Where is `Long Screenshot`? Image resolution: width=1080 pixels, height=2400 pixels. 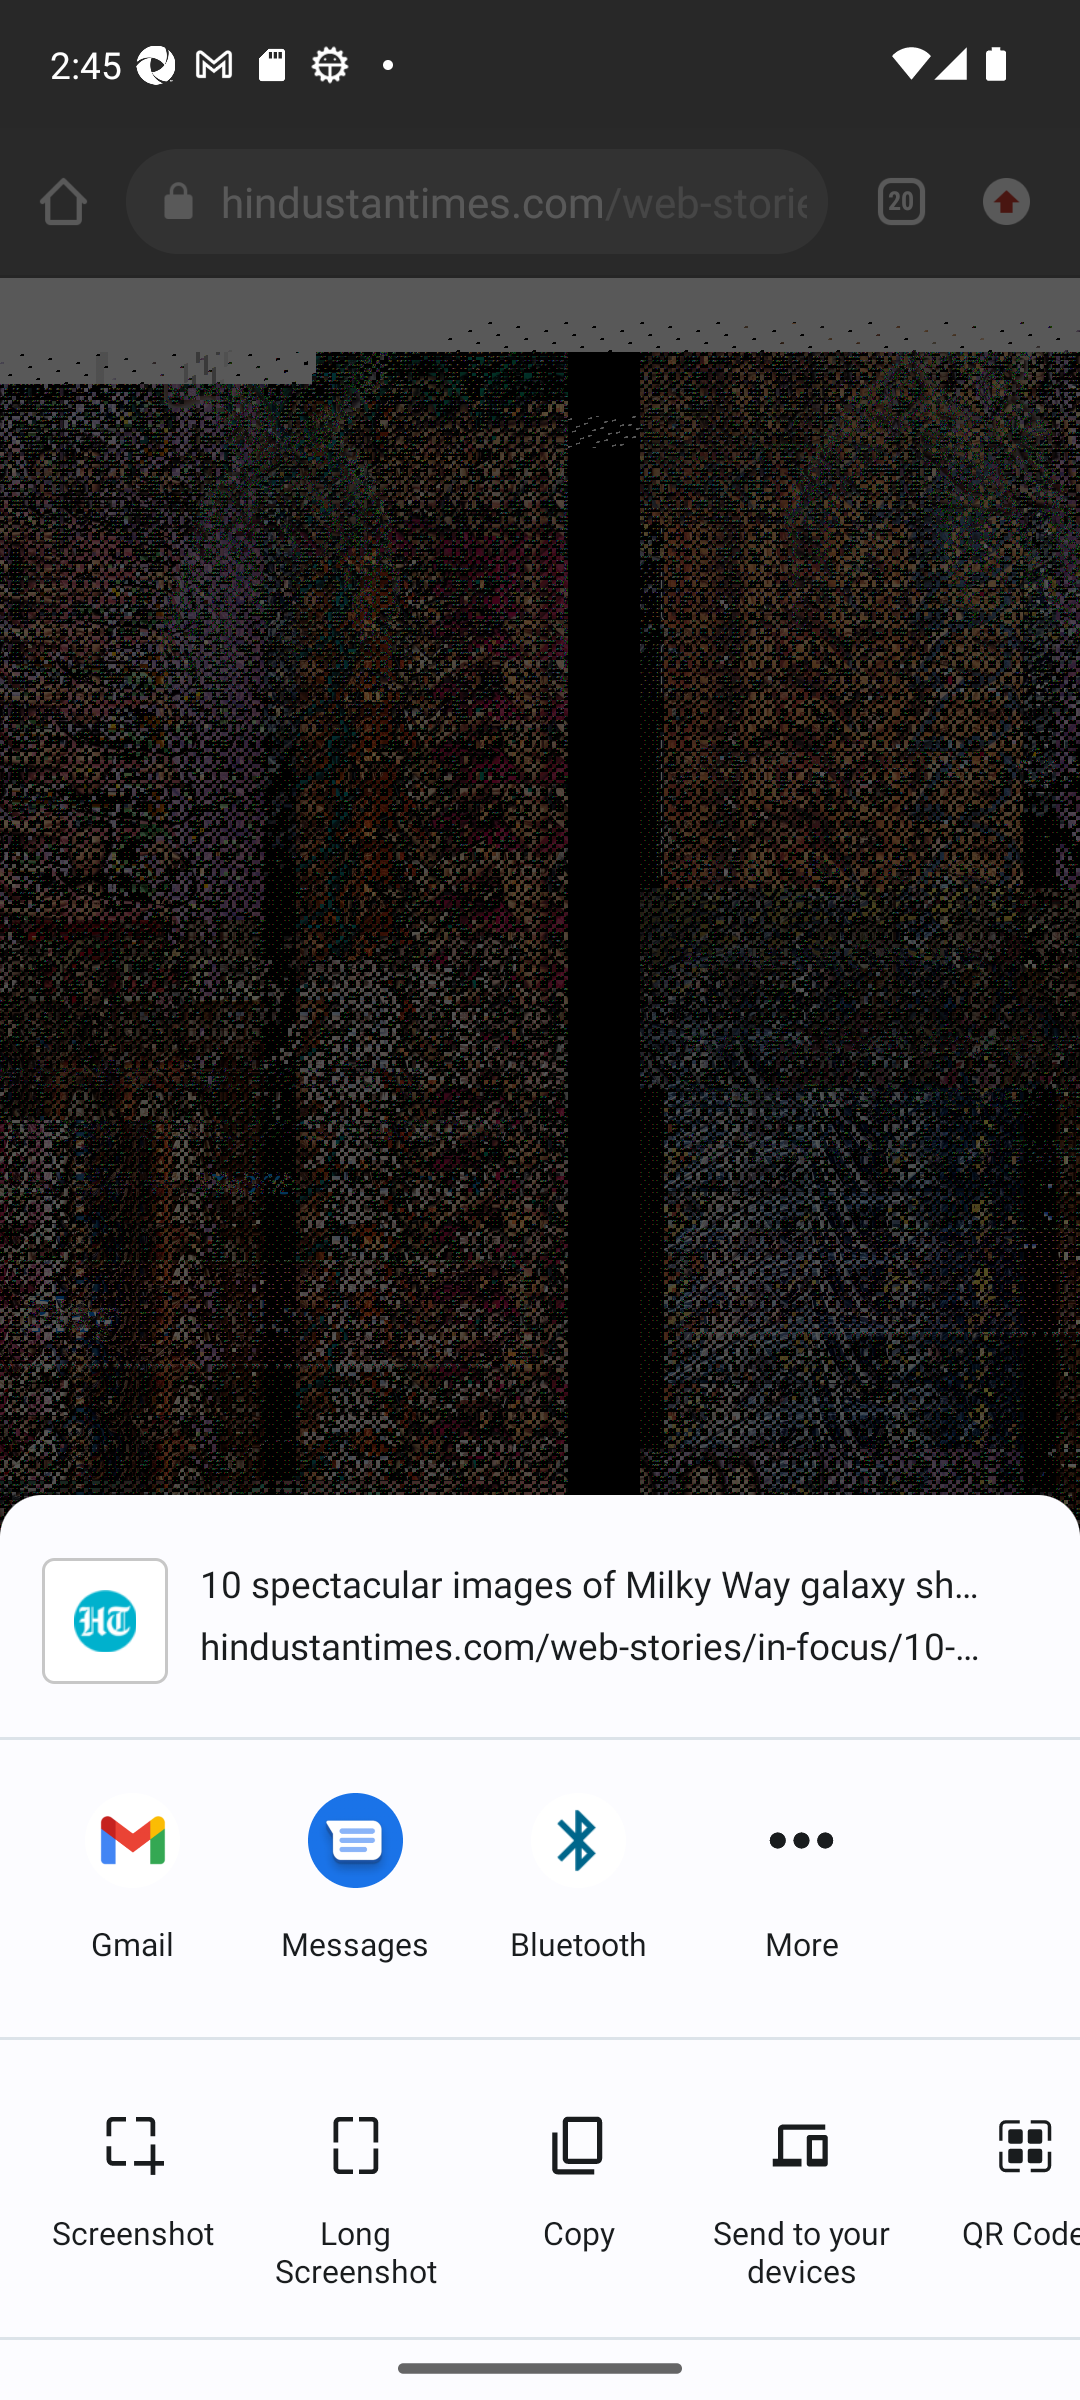 Long Screenshot is located at coordinates (355, 2188).